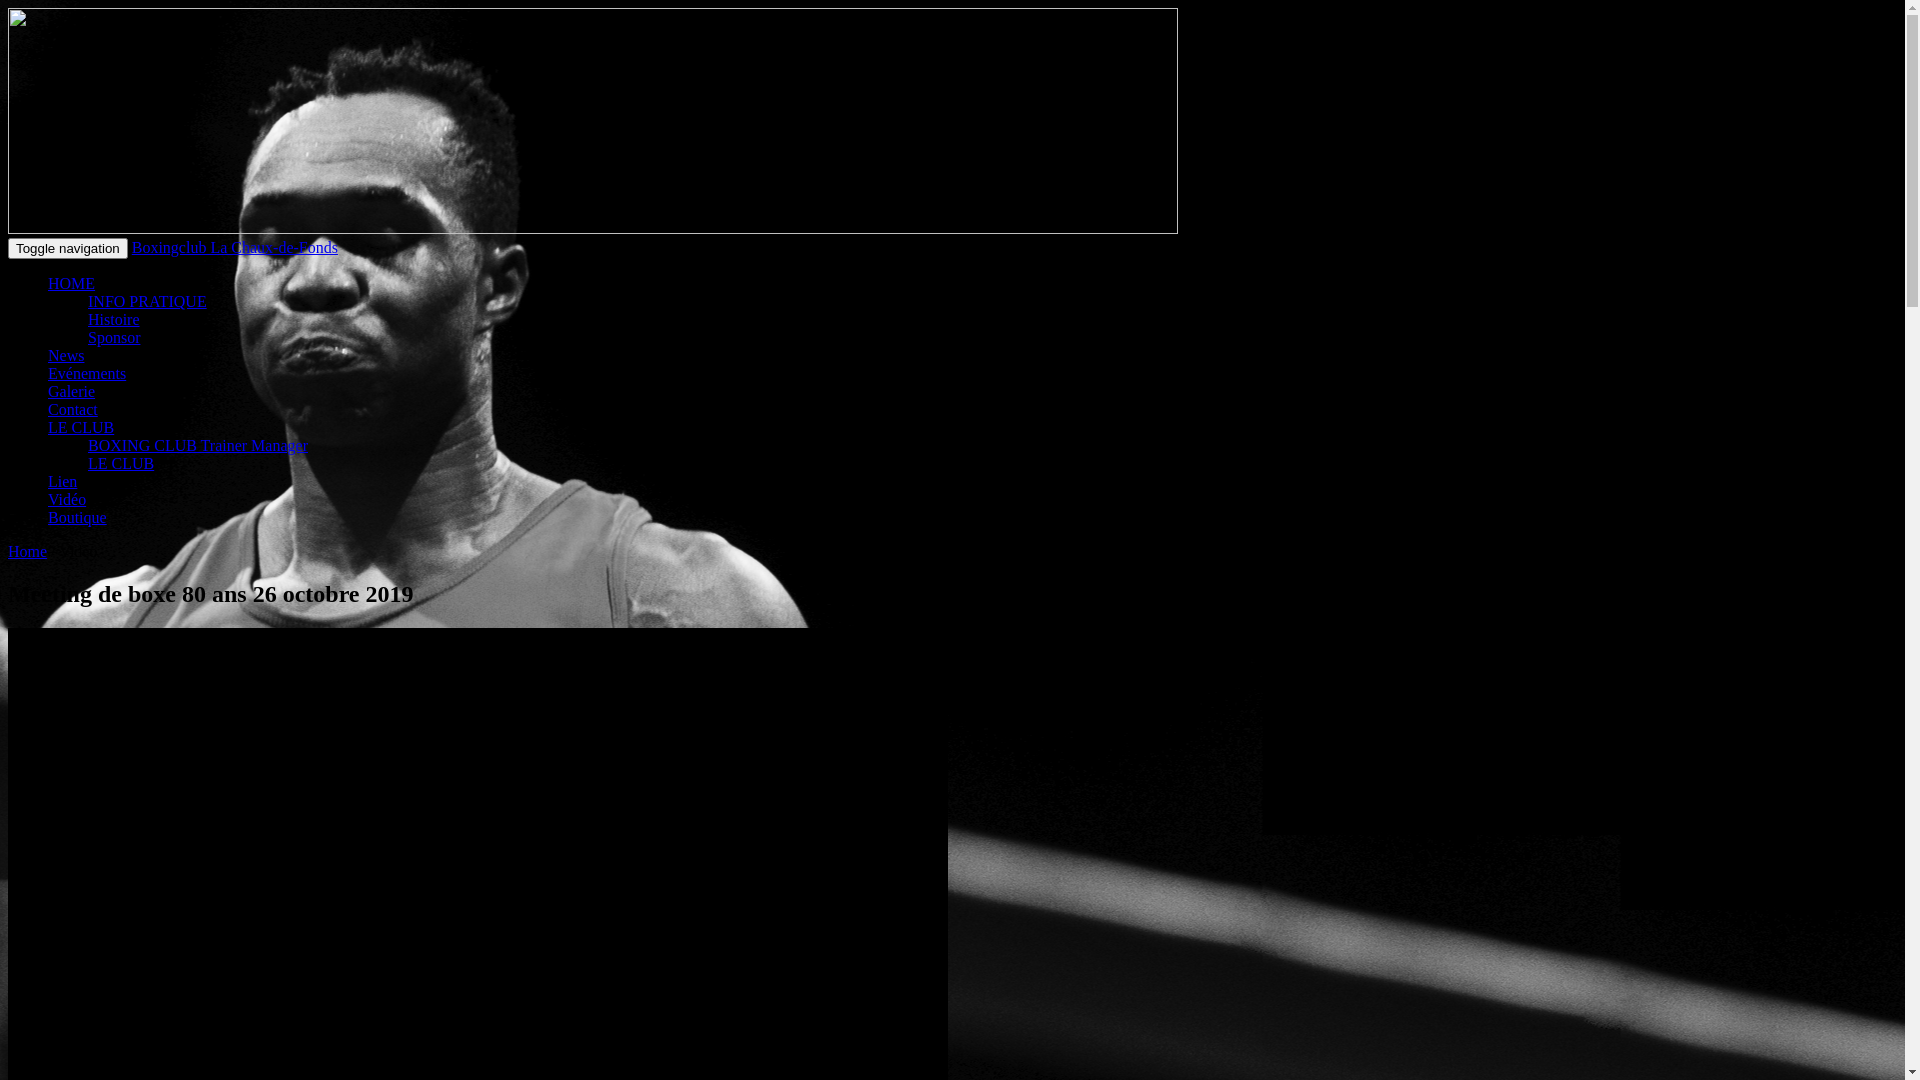 The height and width of the screenshot is (1080, 1920). What do you see at coordinates (68, 248) in the screenshot?
I see `Toggle navigation` at bounding box center [68, 248].